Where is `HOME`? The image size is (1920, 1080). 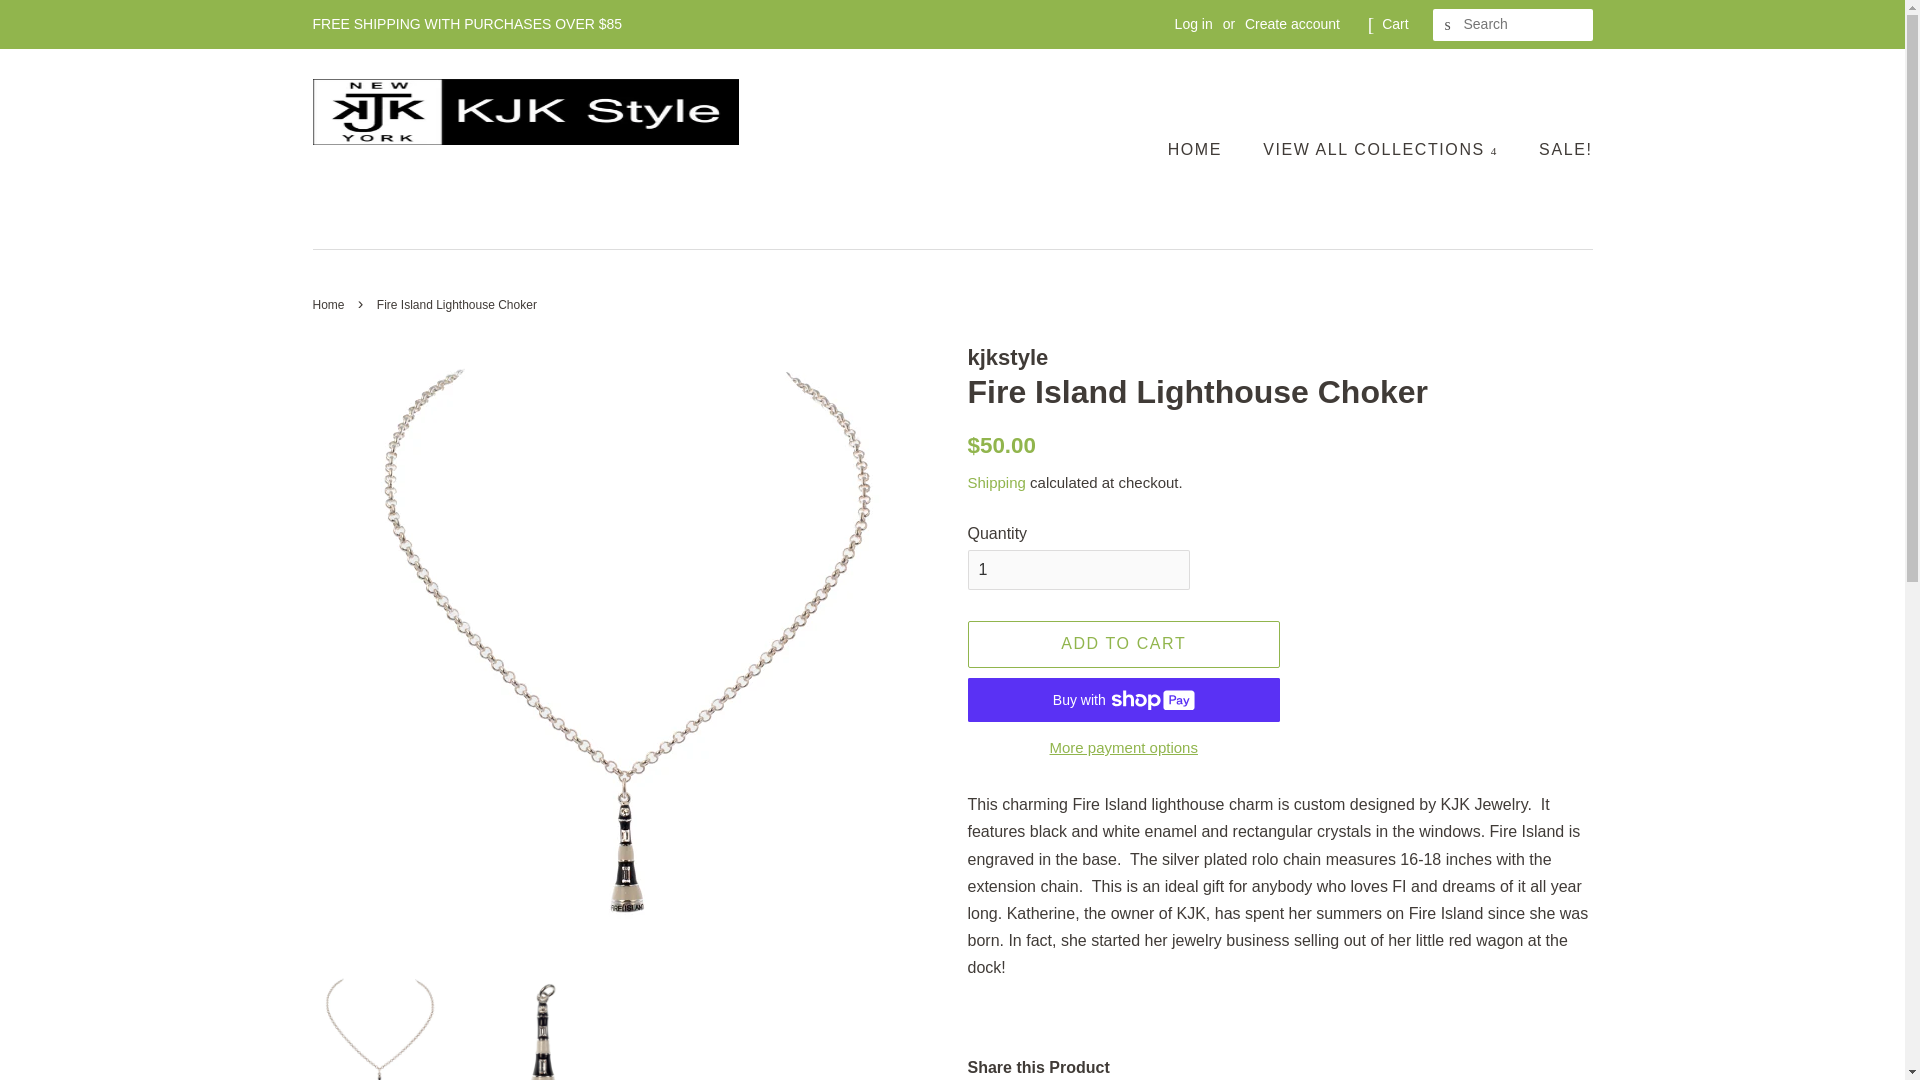
HOME is located at coordinates (1204, 148).